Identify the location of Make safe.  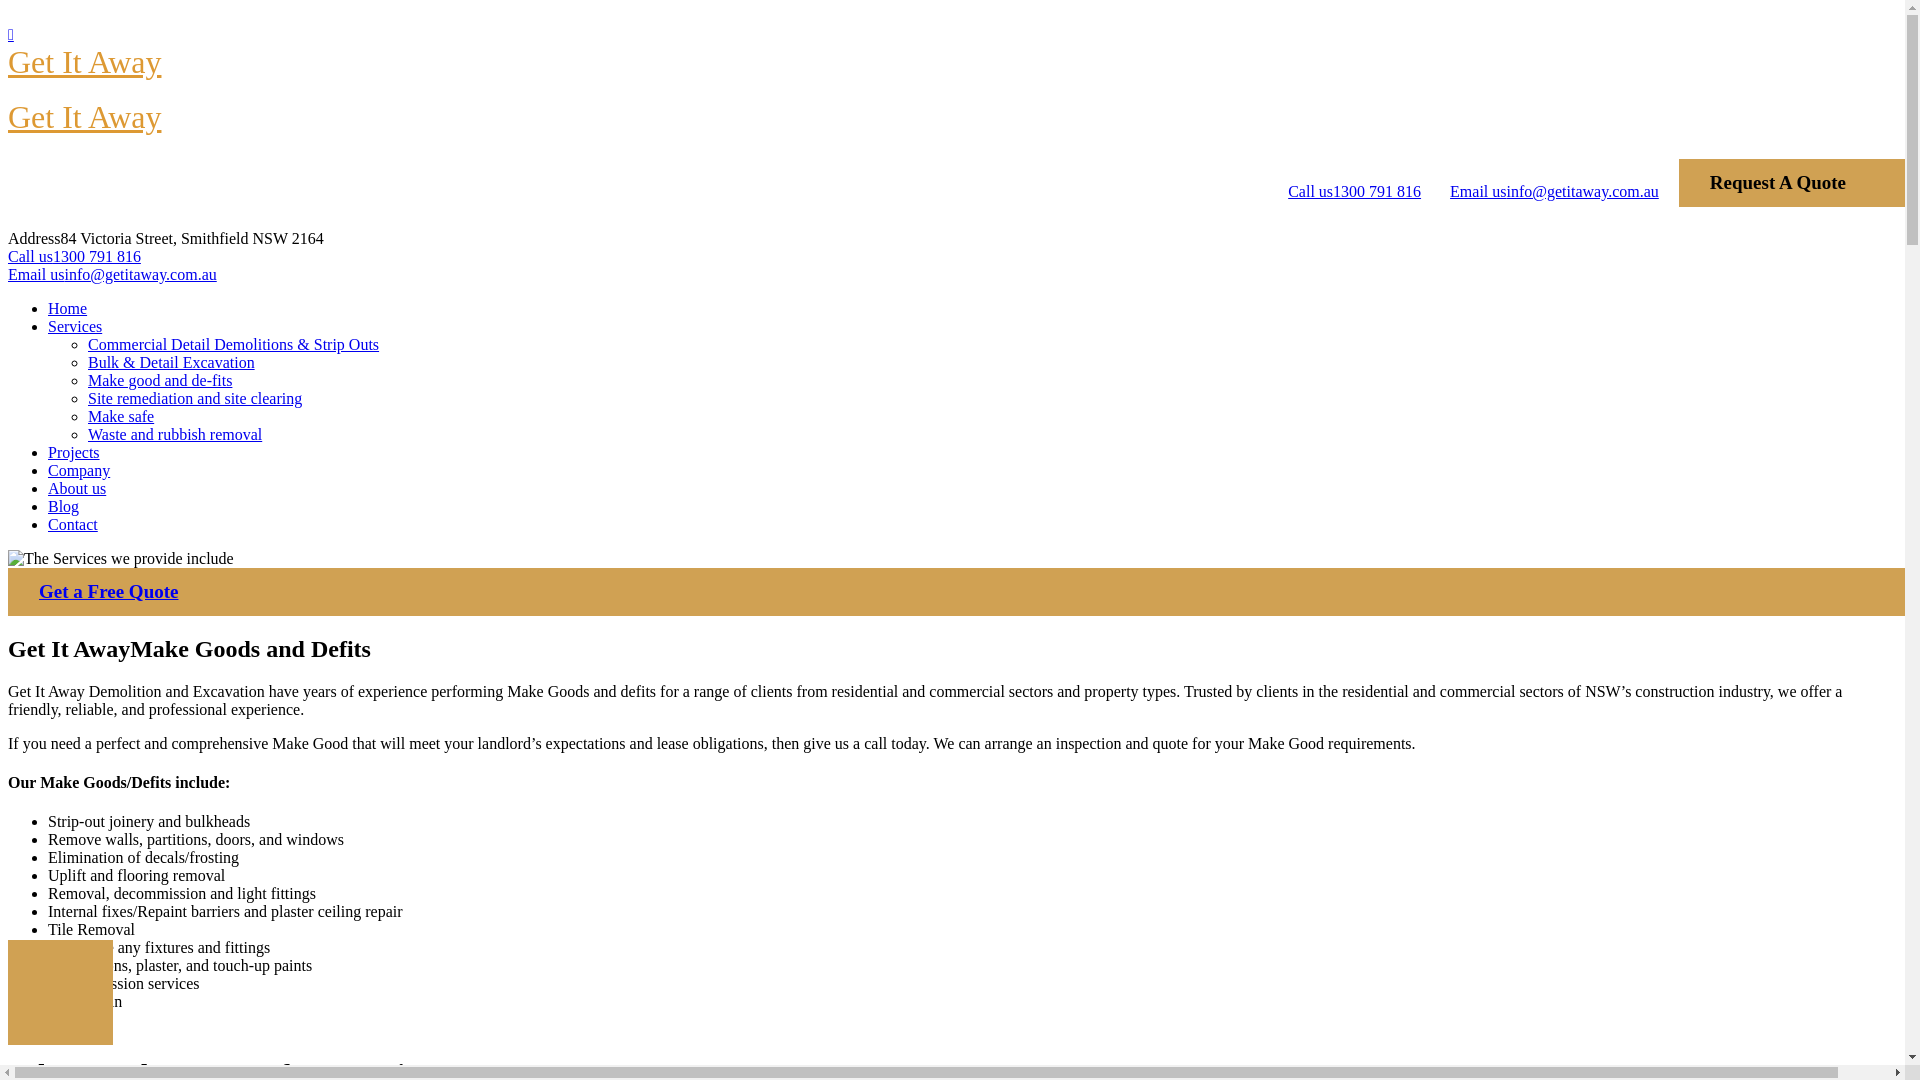
(121, 416).